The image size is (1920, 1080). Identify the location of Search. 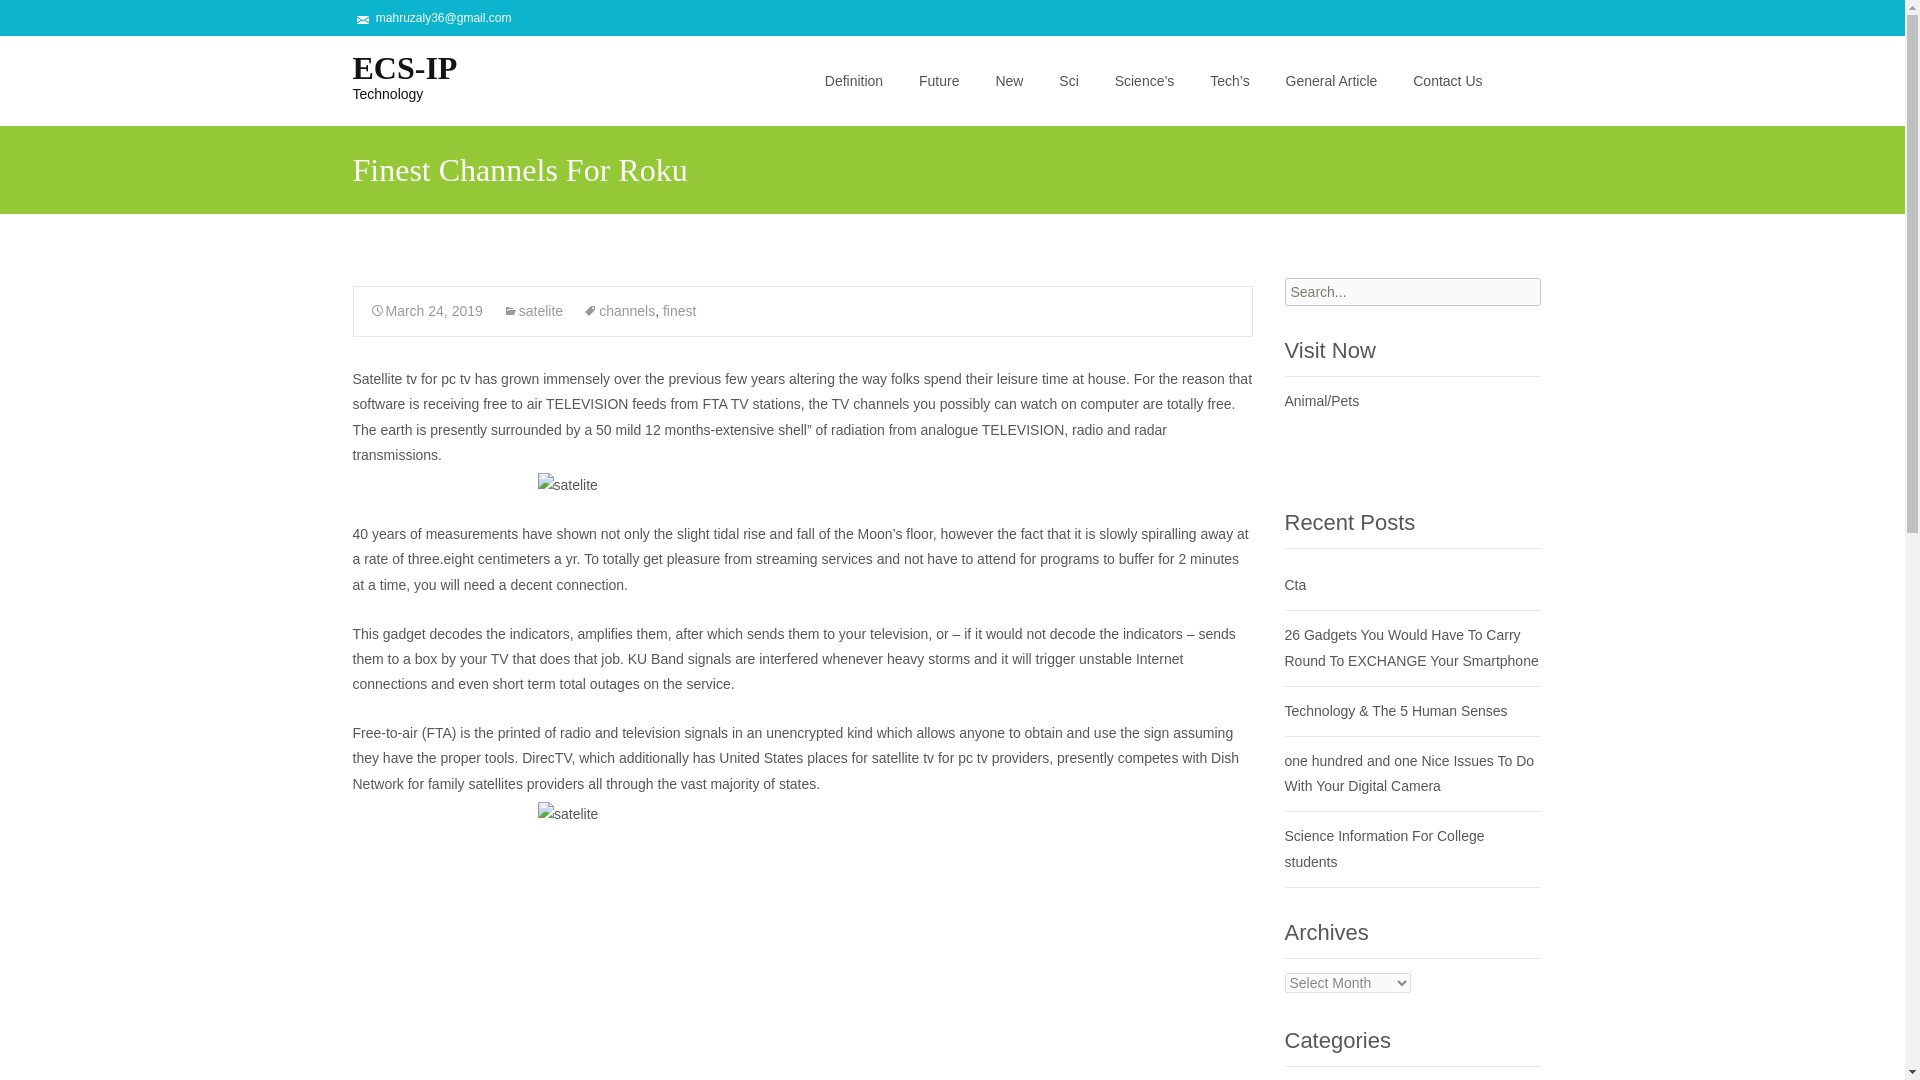
(678, 310).